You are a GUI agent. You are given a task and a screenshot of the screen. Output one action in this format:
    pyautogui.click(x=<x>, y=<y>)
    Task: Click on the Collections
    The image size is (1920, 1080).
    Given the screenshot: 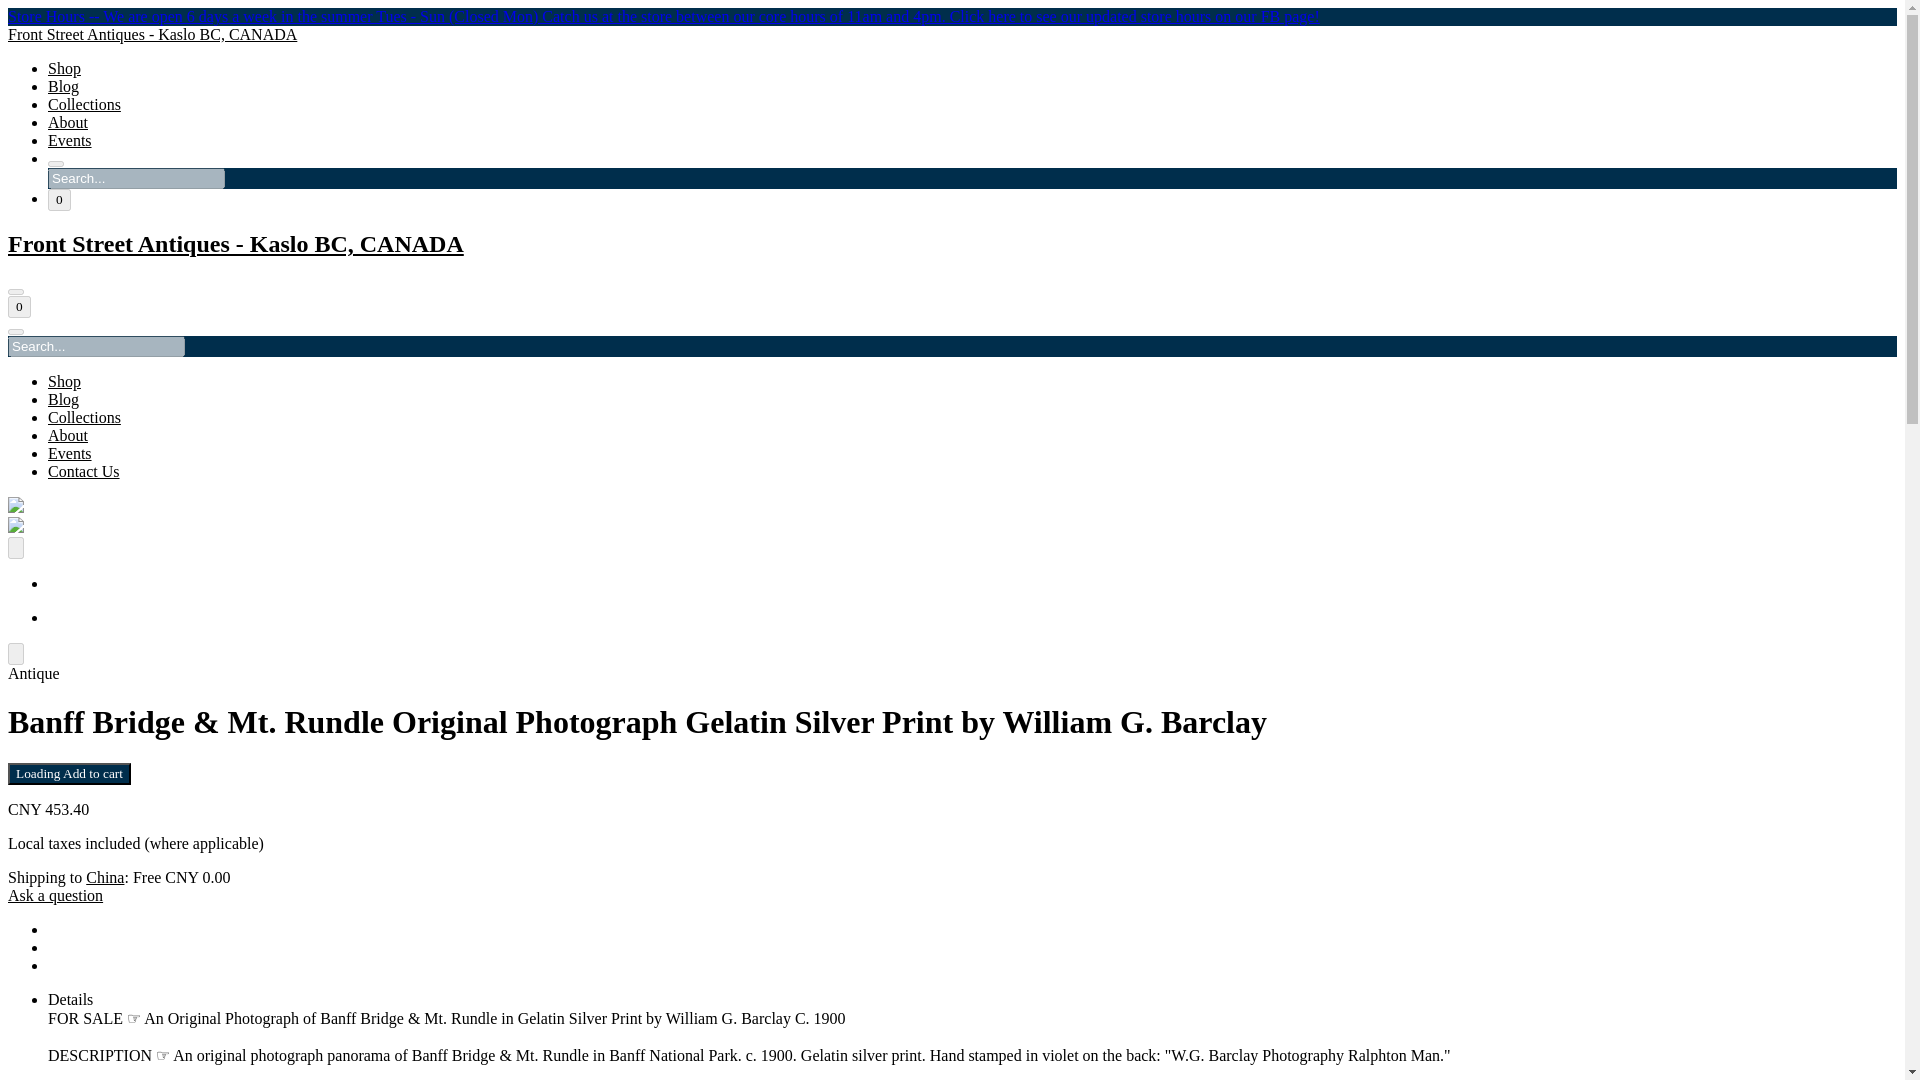 What is the action you would take?
    pyautogui.click(x=84, y=417)
    